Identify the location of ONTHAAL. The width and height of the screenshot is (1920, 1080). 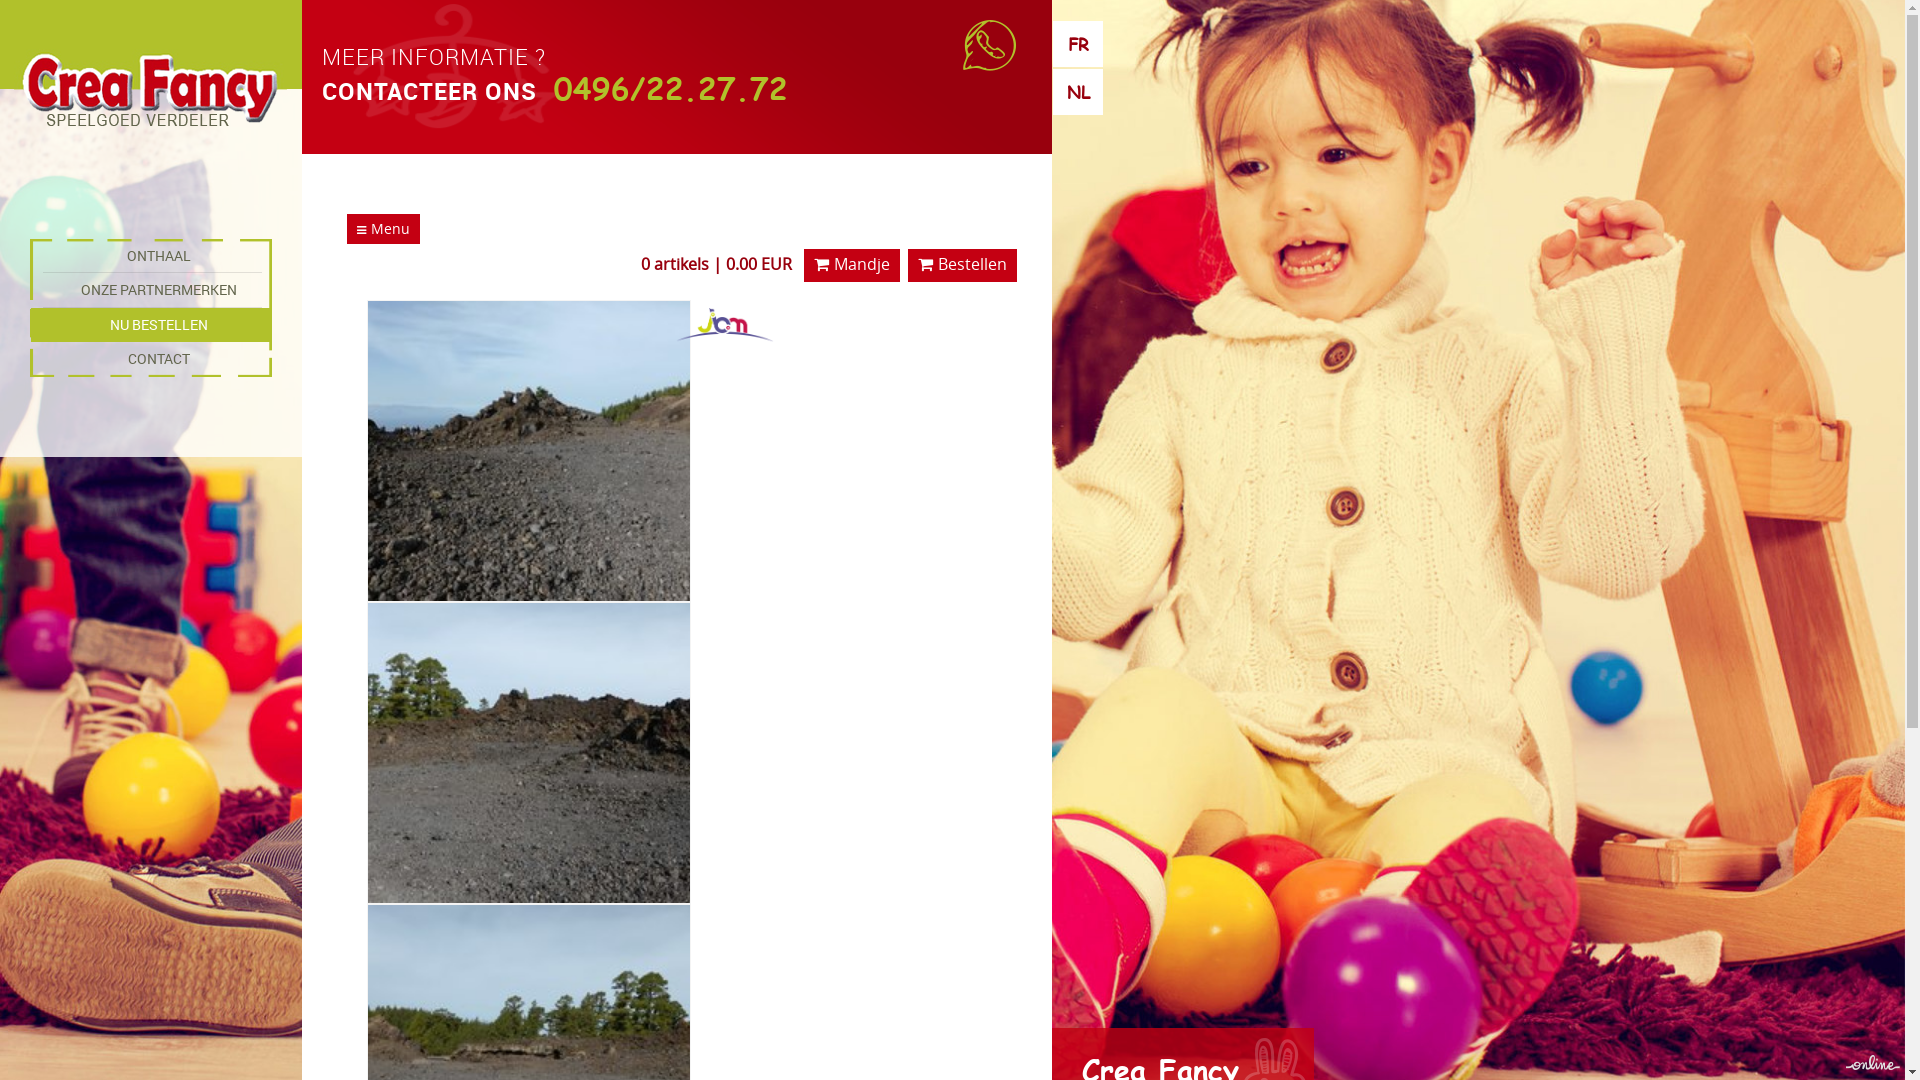
(152, 256).